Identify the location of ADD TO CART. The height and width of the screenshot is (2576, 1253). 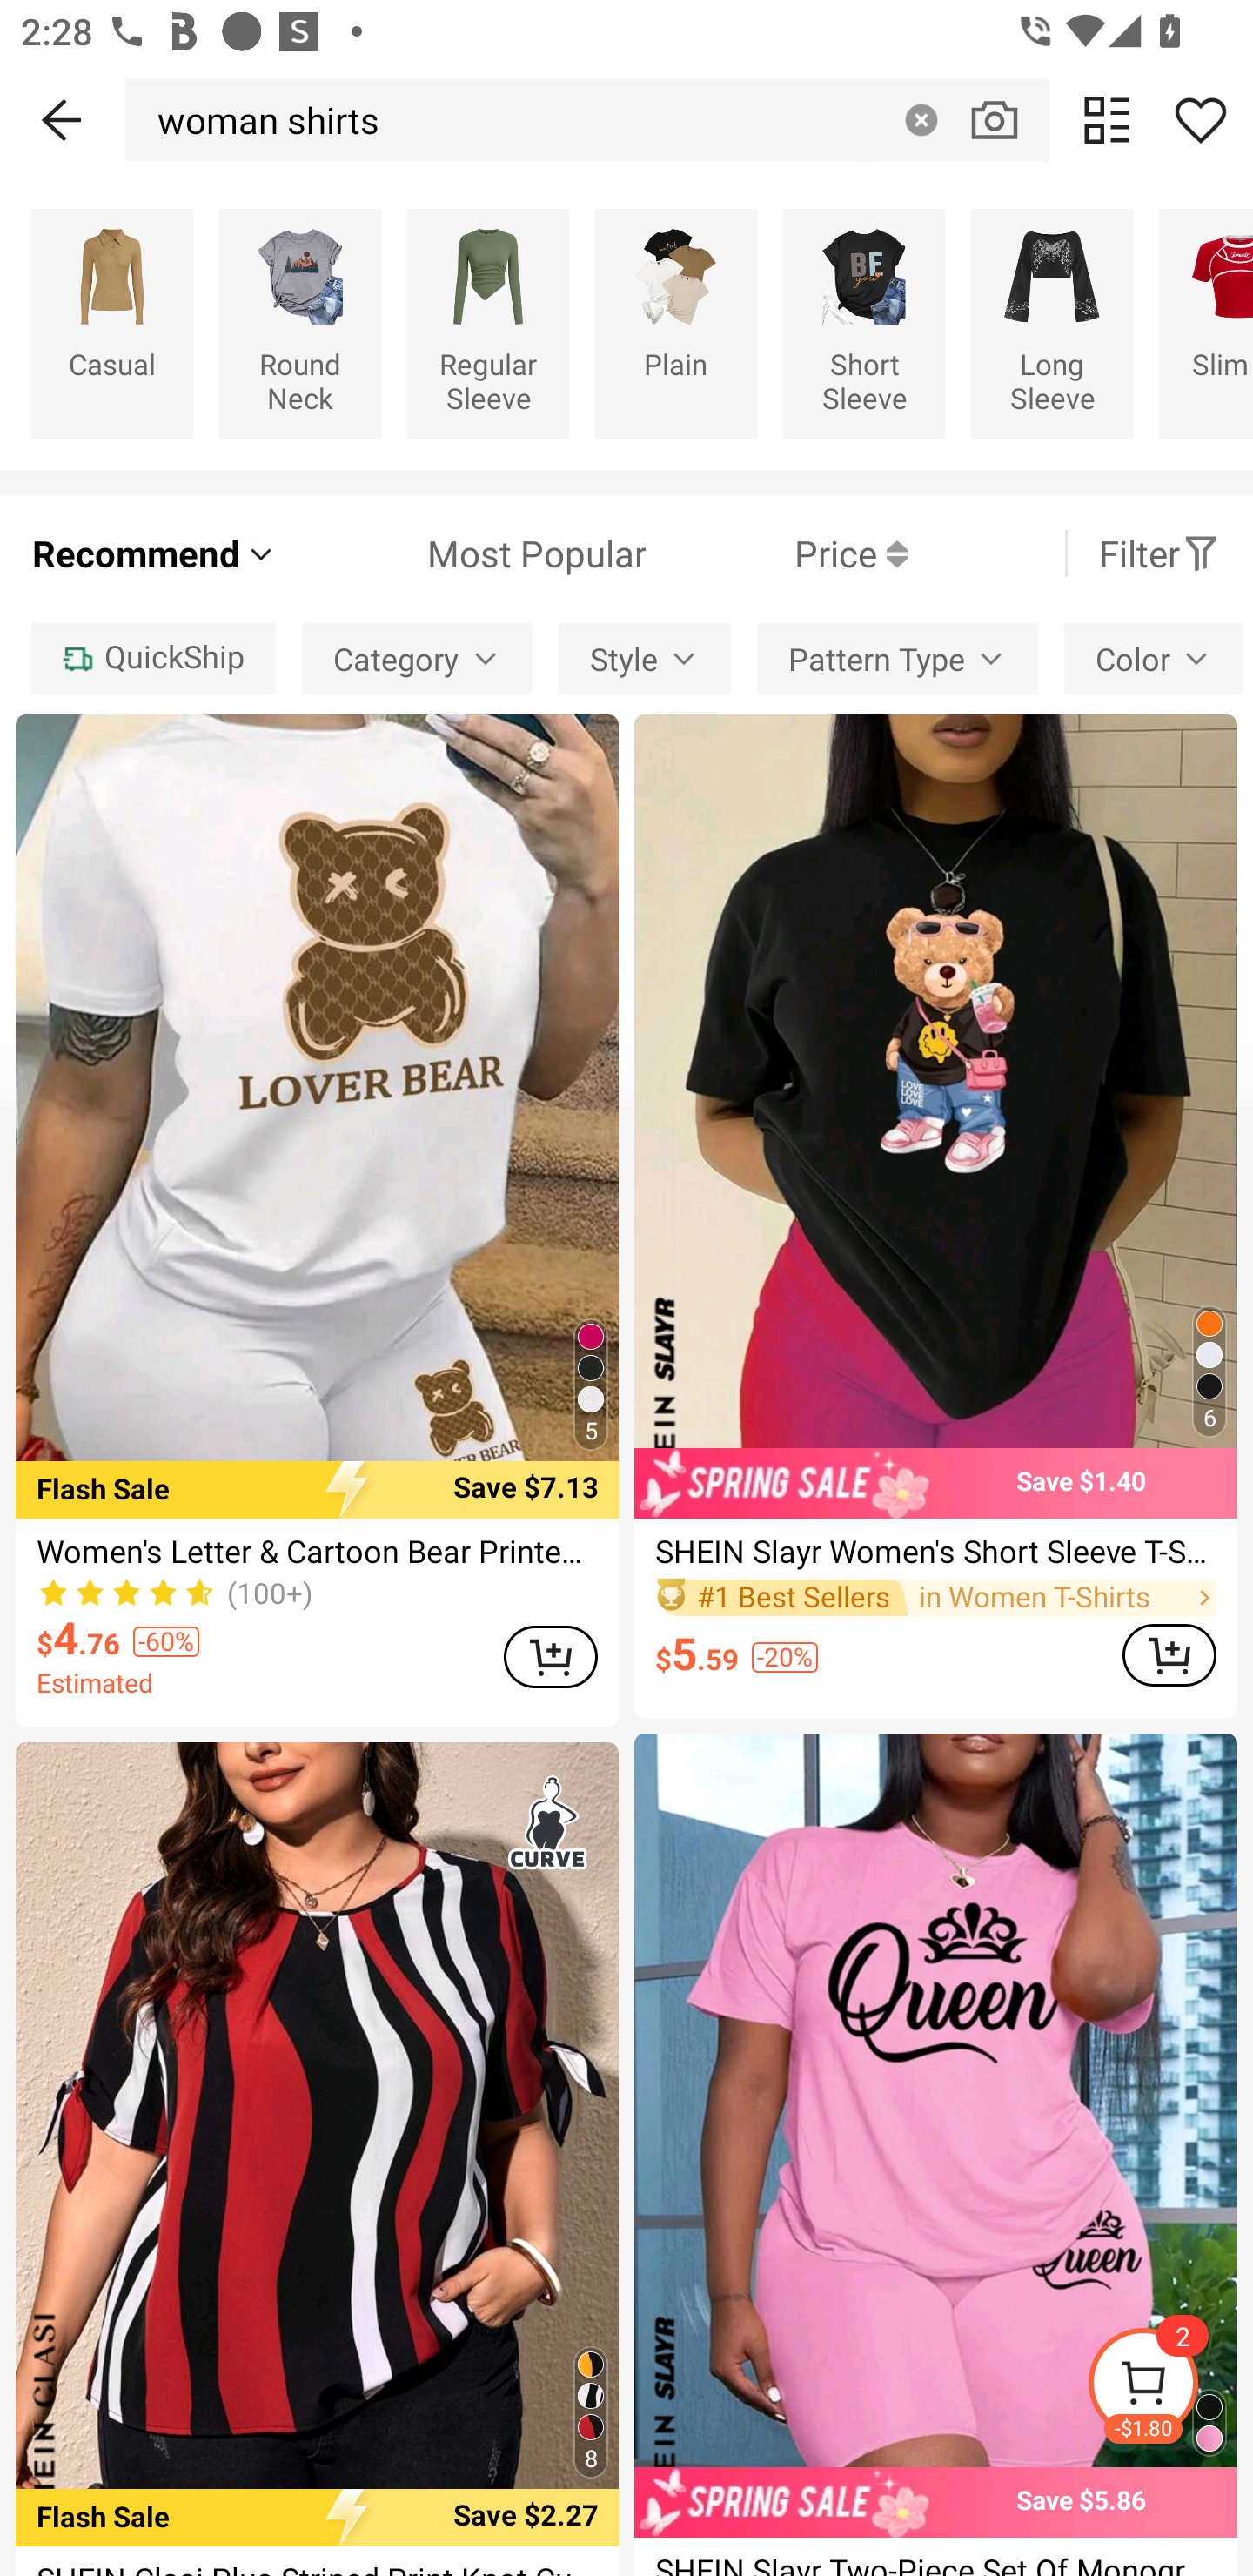
(1169, 1654).